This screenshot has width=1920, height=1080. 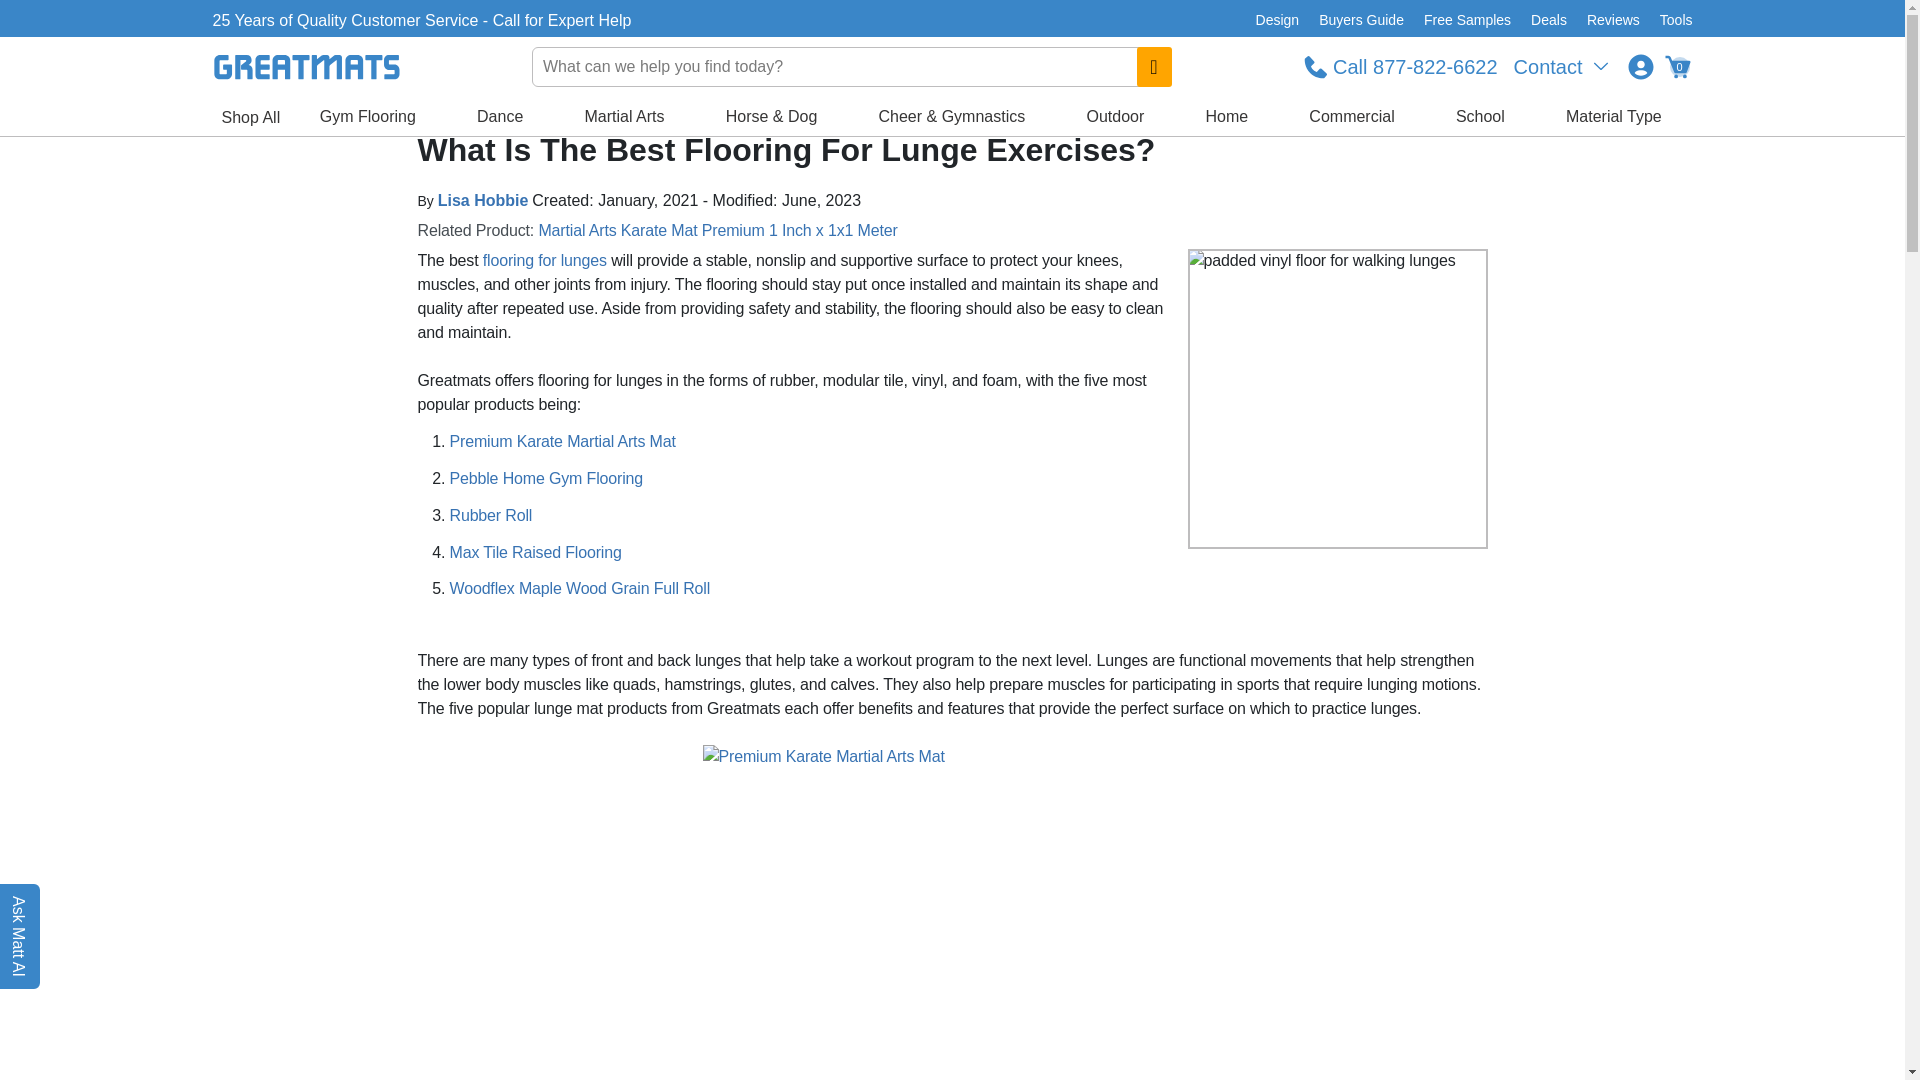 What do you see at coordinates (250, 118) in the screenshot?
I see `Shop All` at bounding box center [250, 118].